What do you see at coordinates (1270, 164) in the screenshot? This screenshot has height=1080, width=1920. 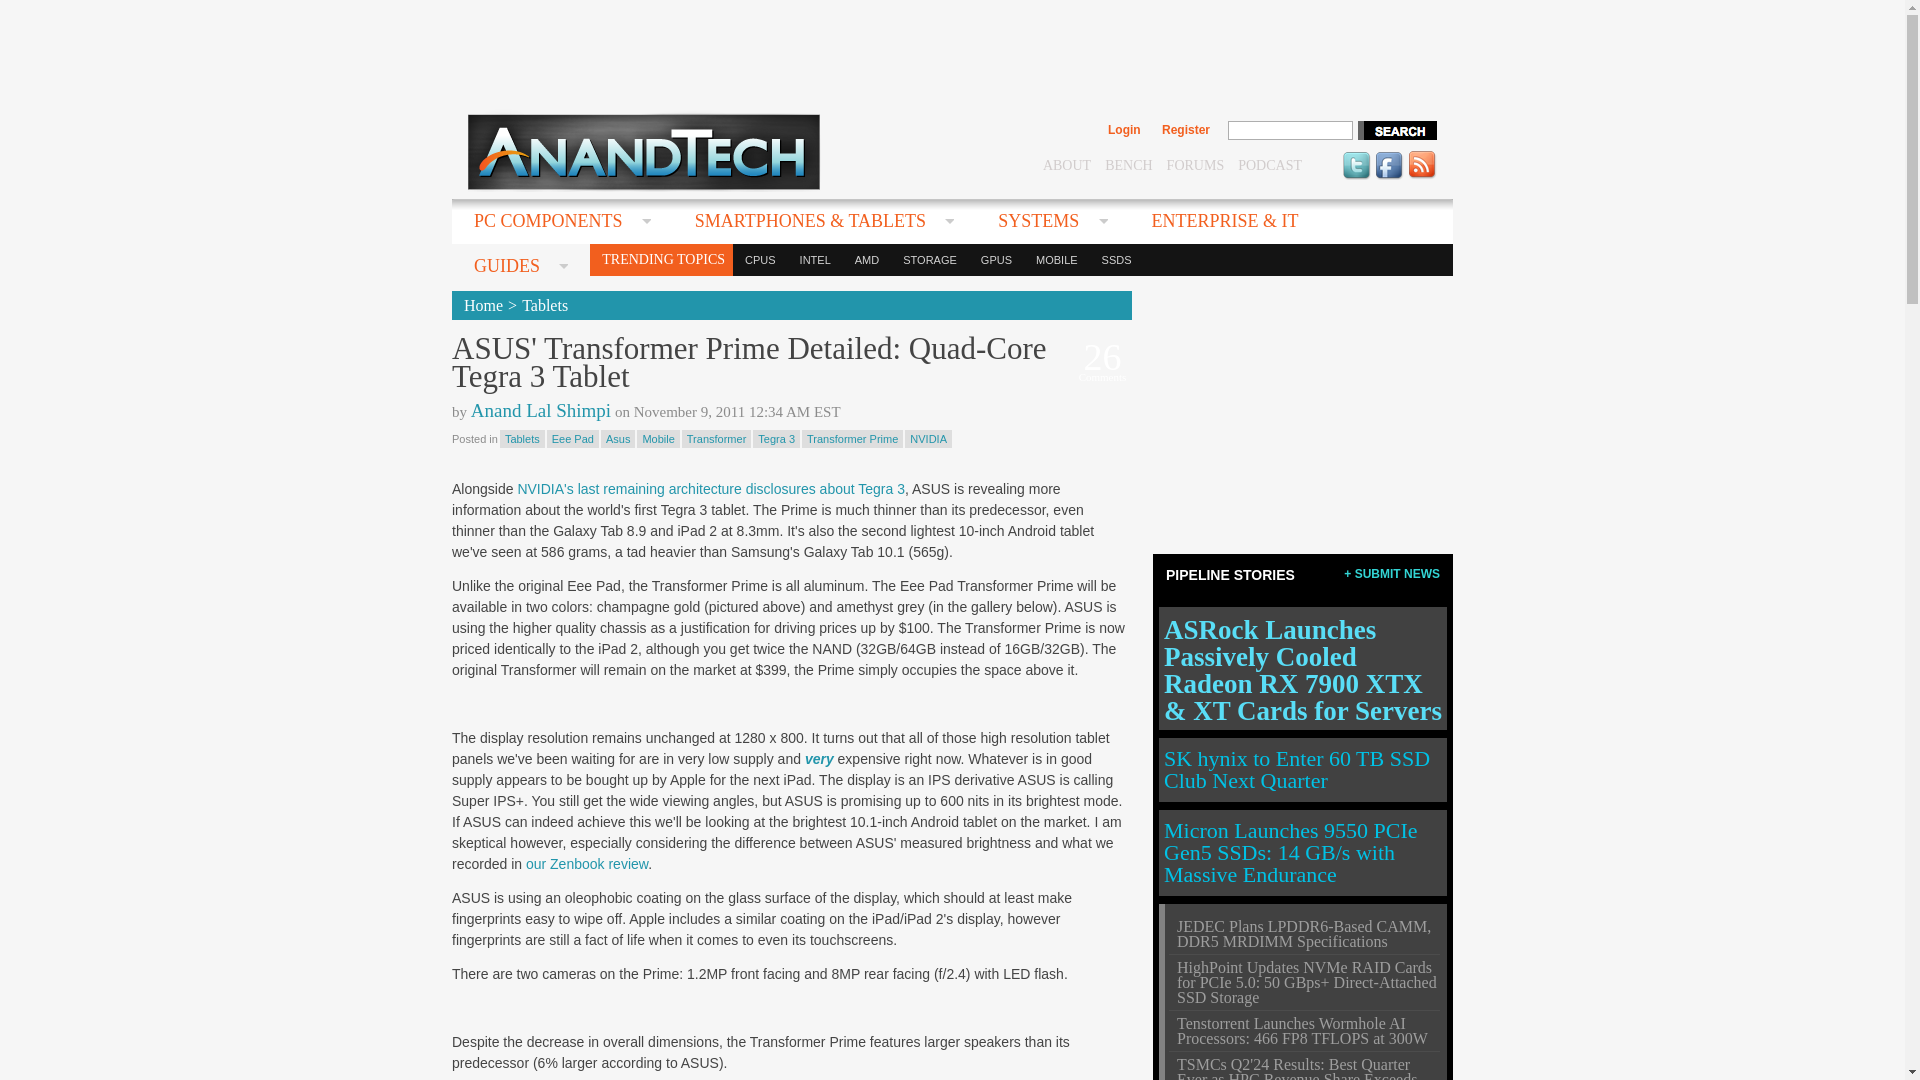 I see `PODCAST` at bounding box center [1270, 164].